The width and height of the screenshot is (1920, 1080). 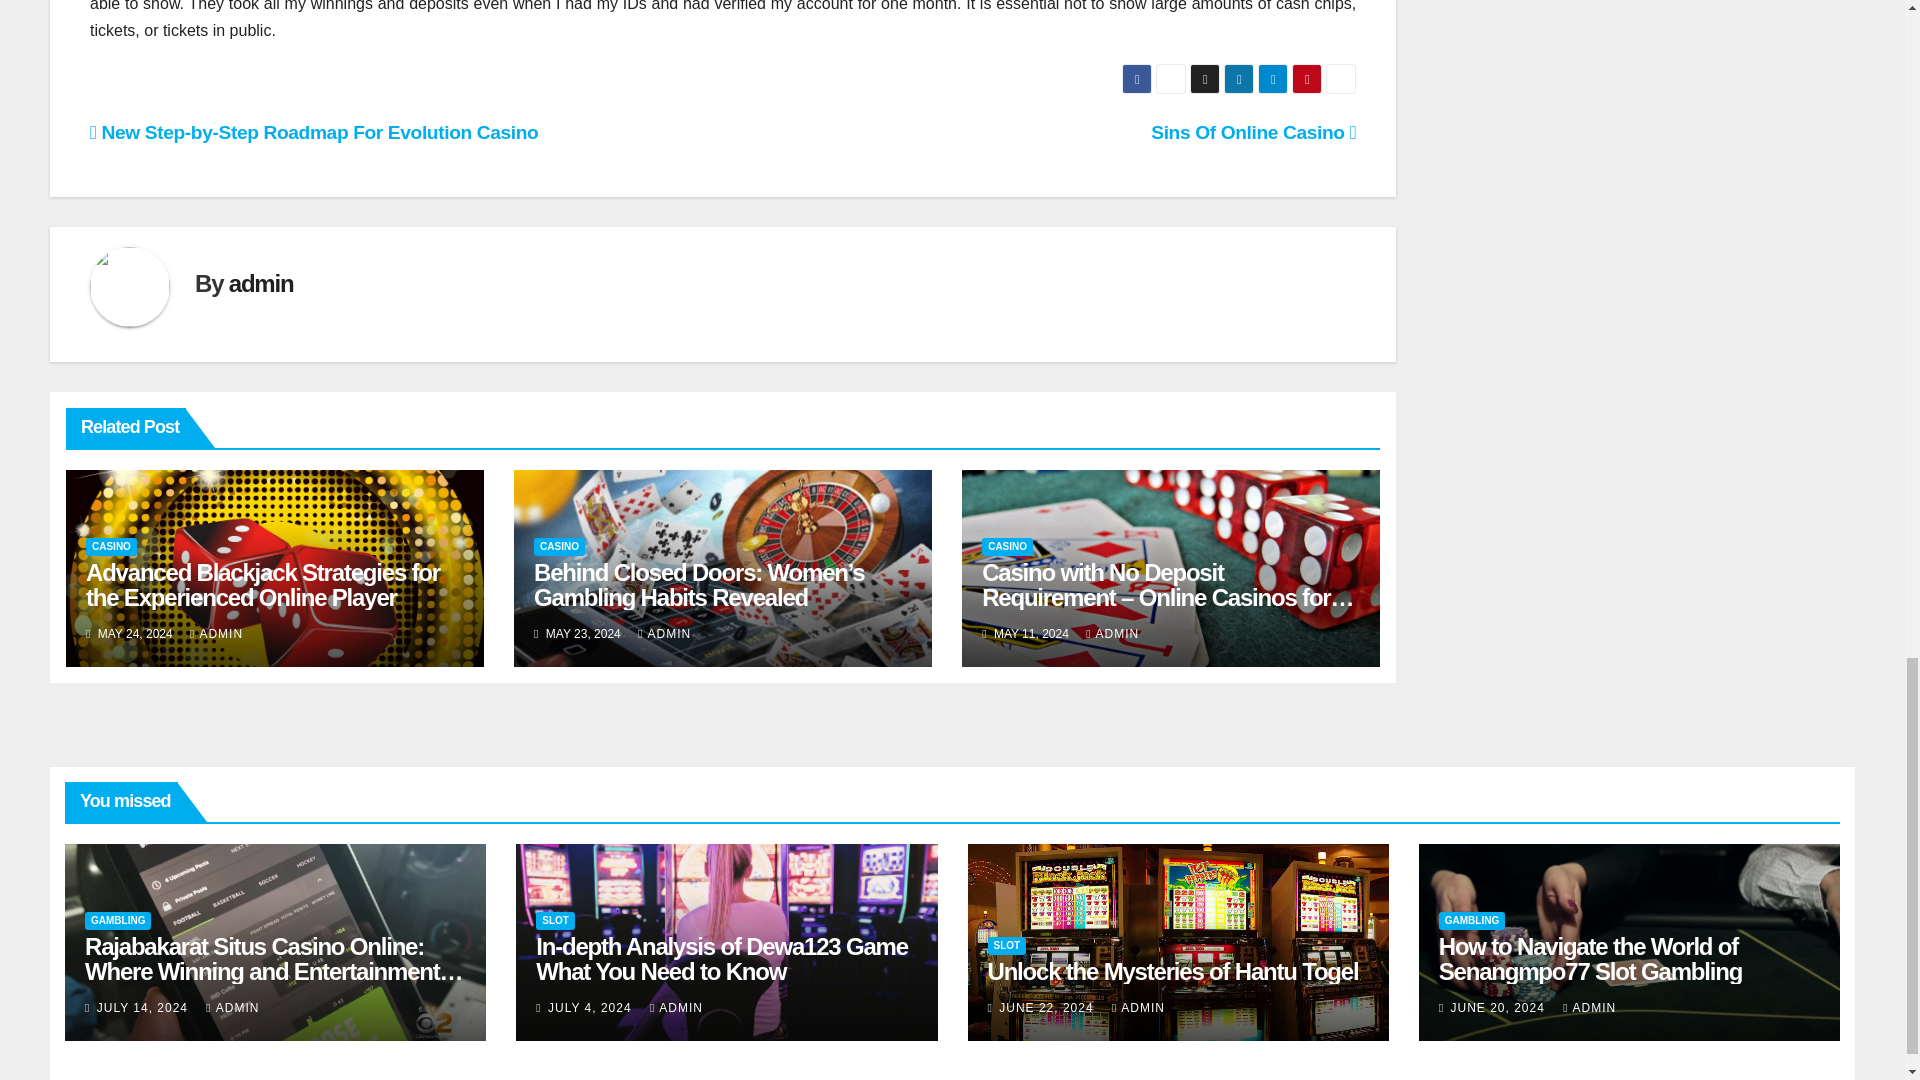 What do you see at coordinates (559, 546) in the screenshot?
I see `CASINO` at bounding box center [559, 546].